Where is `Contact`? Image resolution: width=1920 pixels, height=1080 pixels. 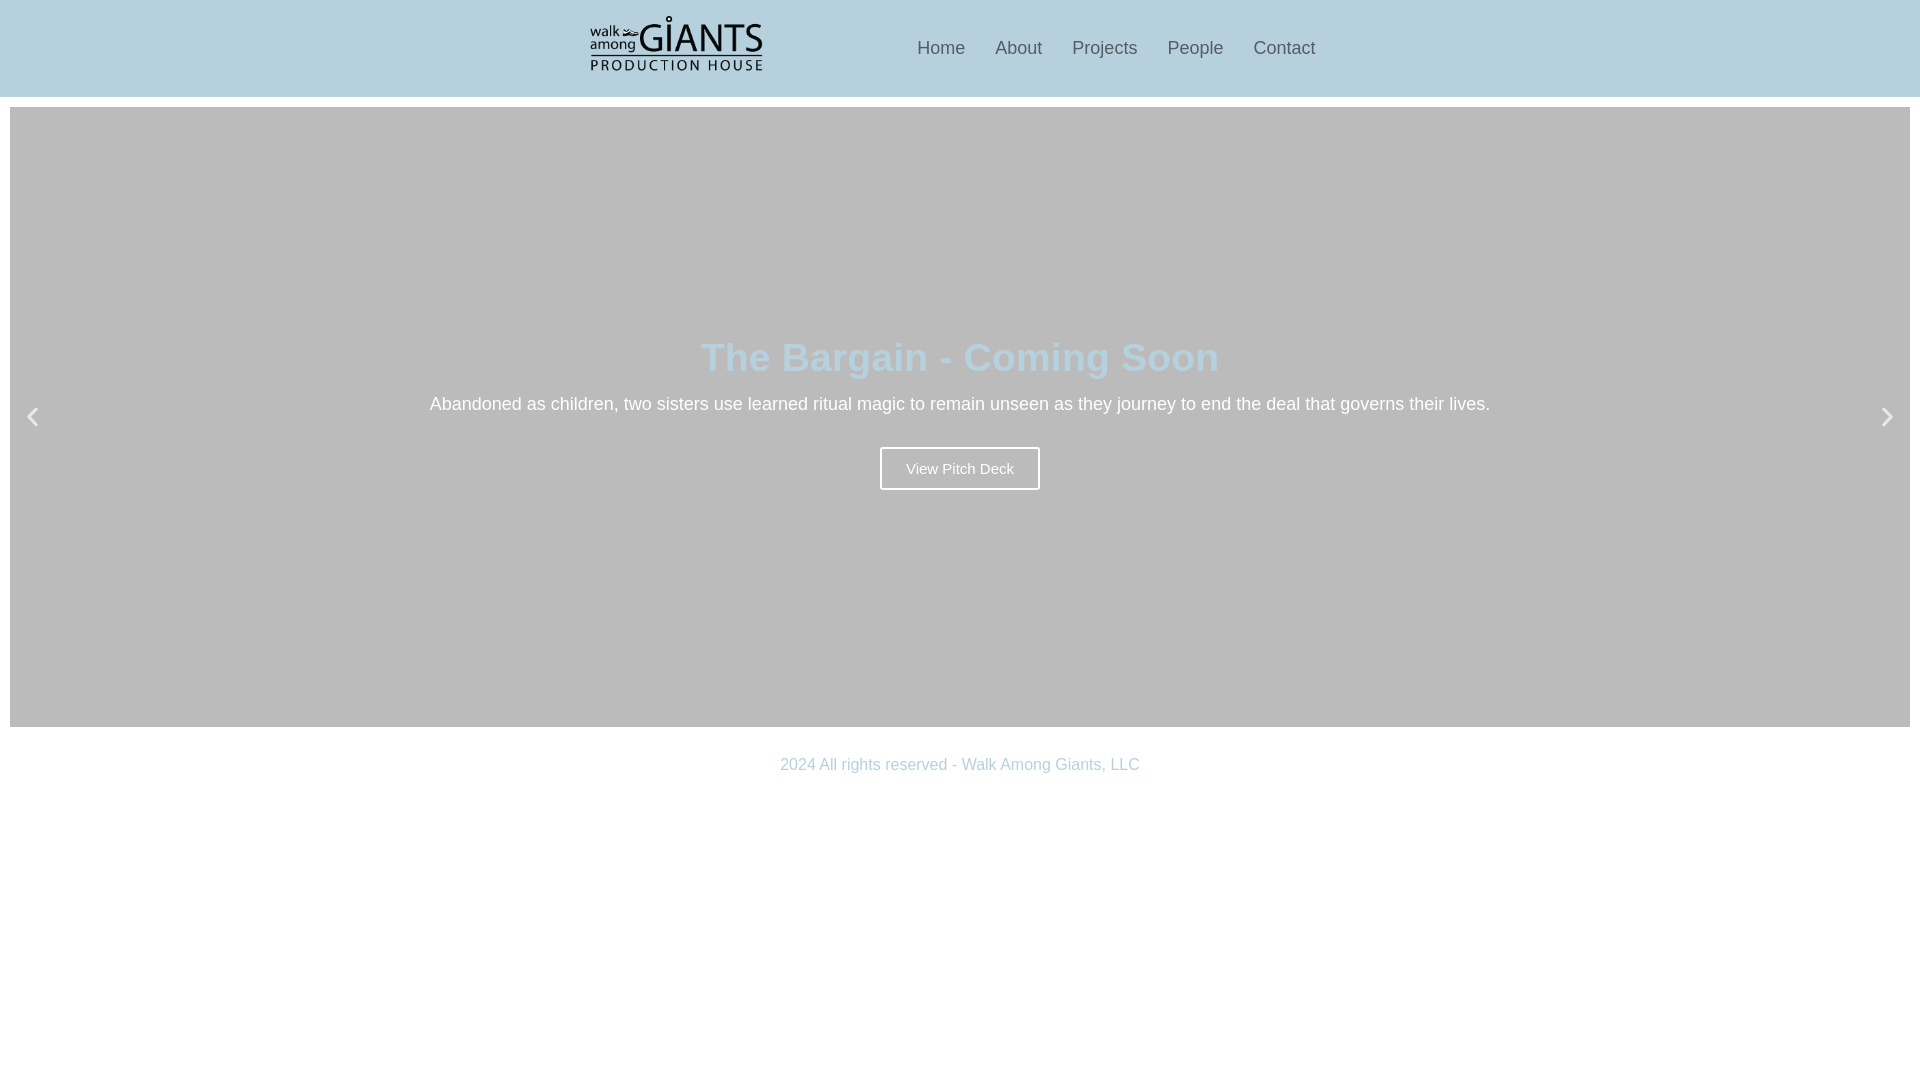
Contact is located at coordinates (1284, 48).